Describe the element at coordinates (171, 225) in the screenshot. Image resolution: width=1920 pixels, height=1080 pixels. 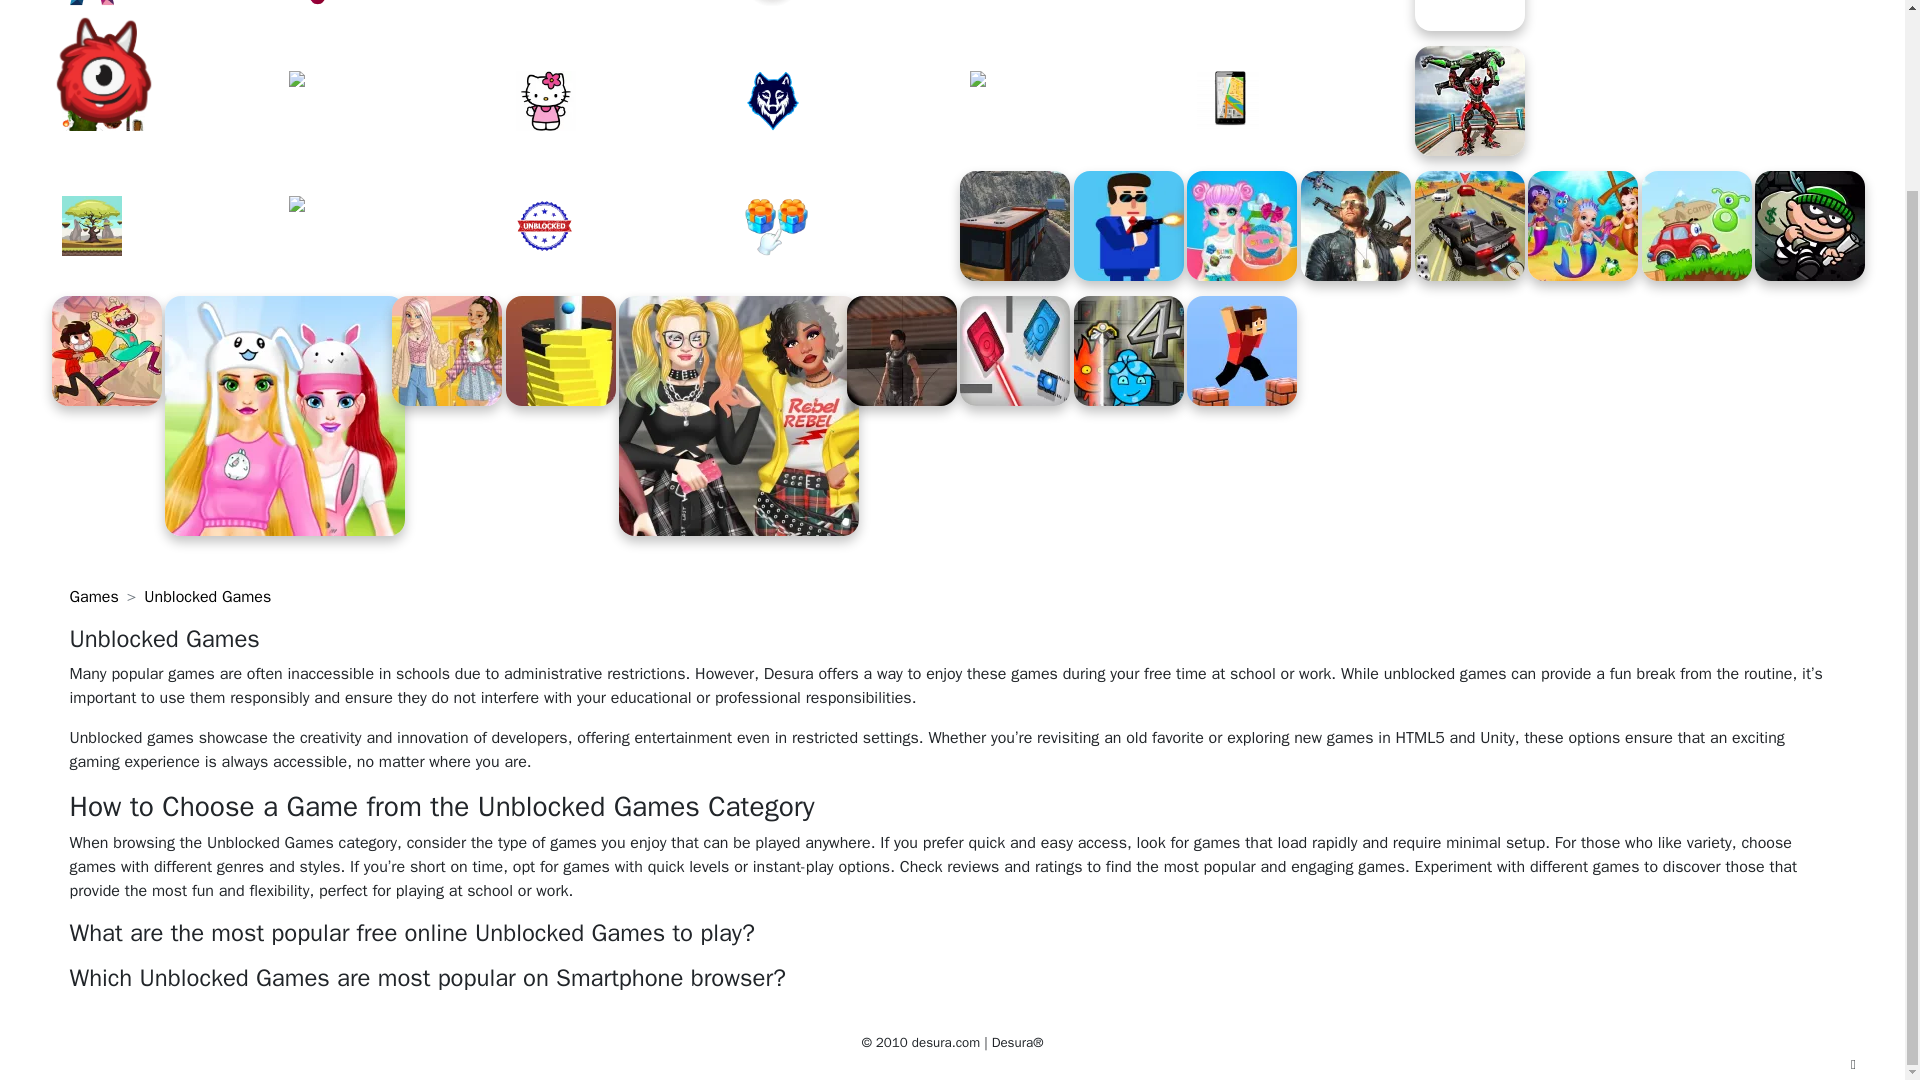
I see `Side-Scrolling` at that location.